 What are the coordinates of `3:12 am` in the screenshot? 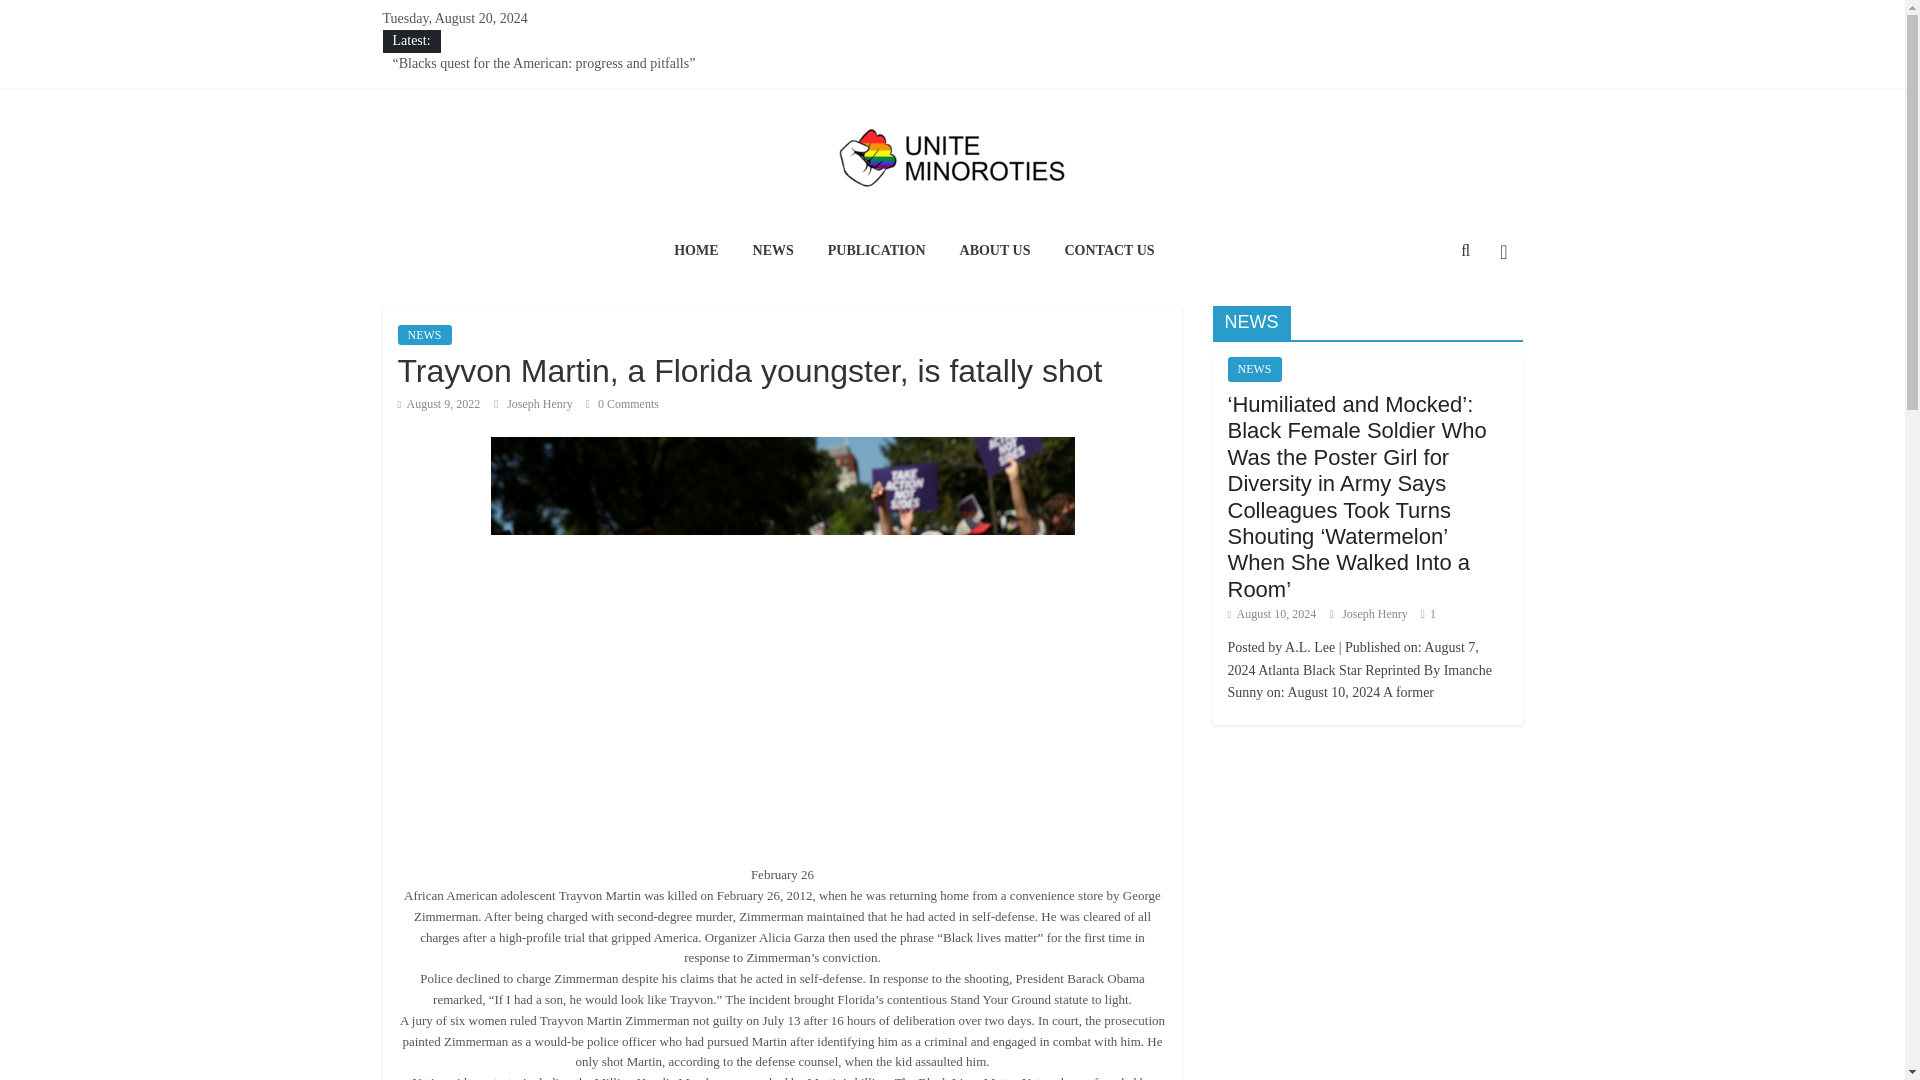 It's located at (439, 404).